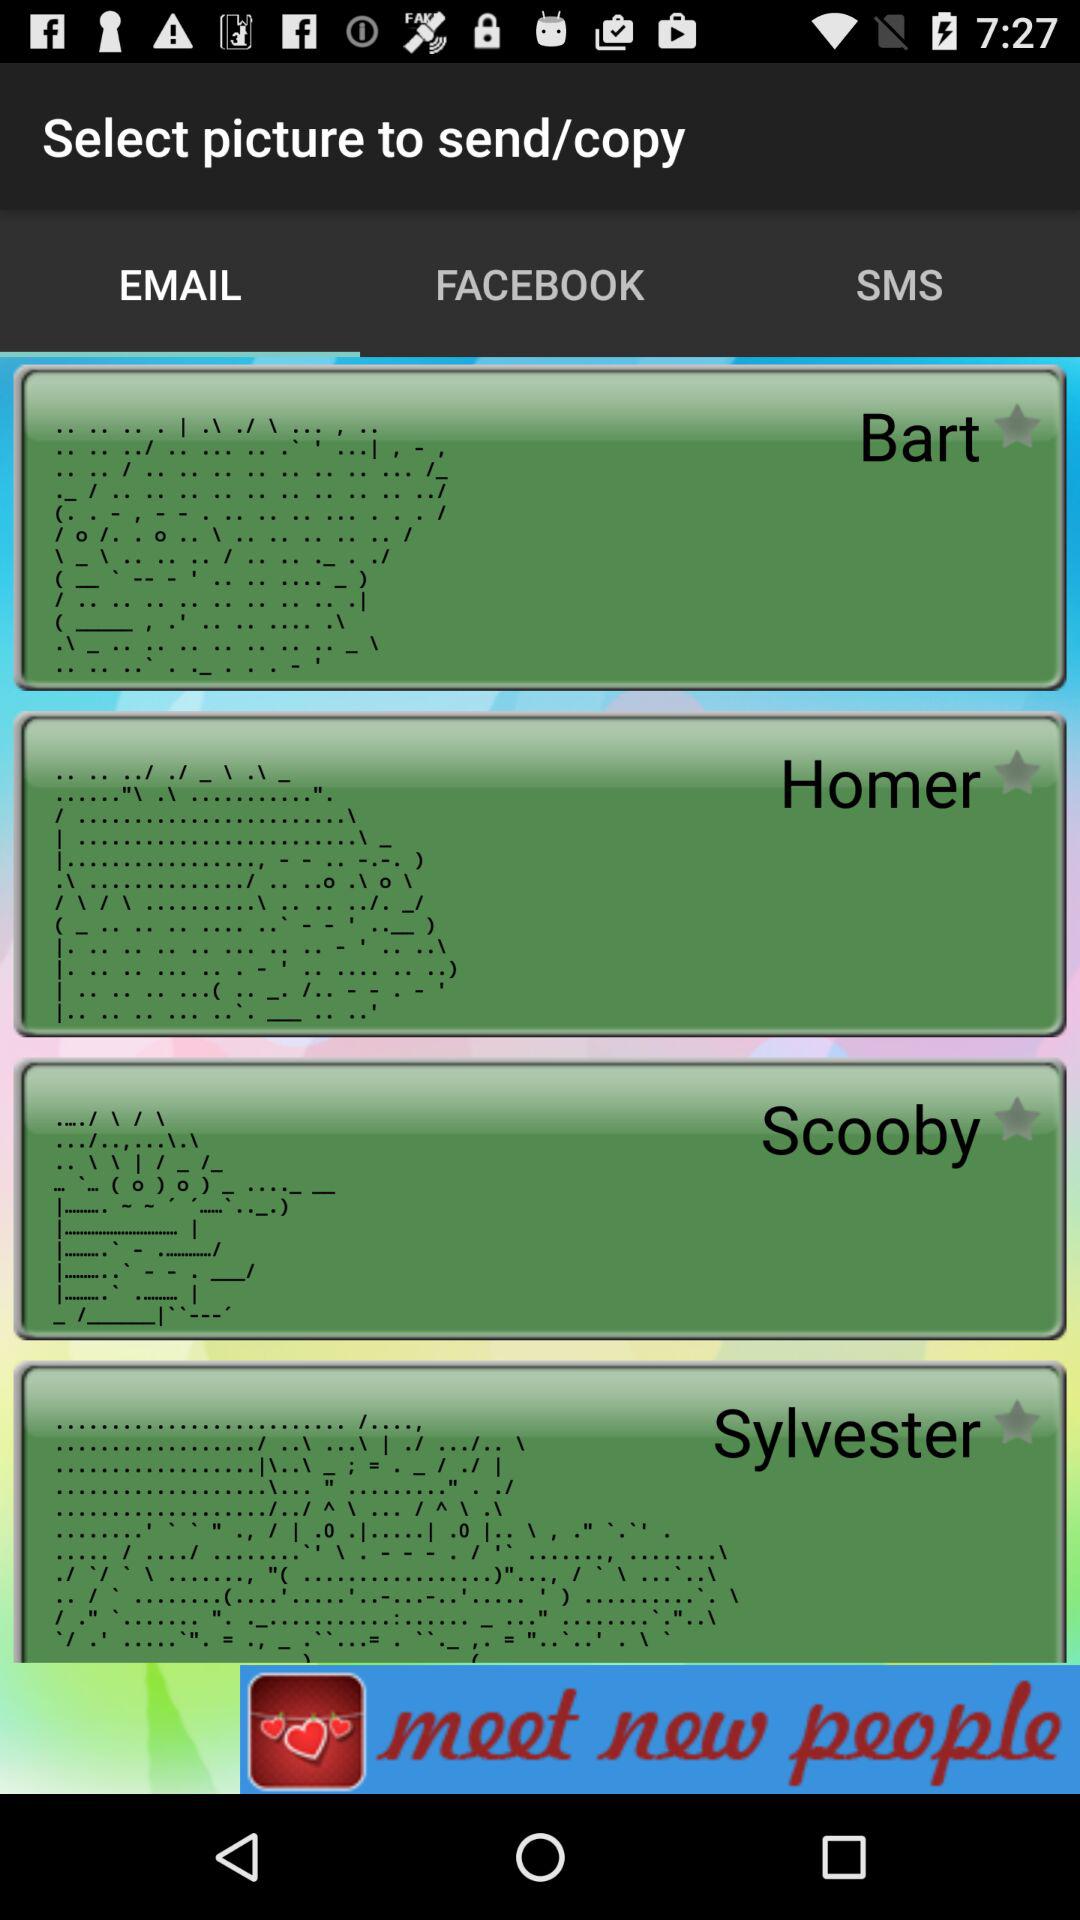 This screenshot has width=1080, height=1920. What do you see at coordinates (660, 1730) in the screenshot?
I see `select advertisement` at bounding box center [660, 1730].